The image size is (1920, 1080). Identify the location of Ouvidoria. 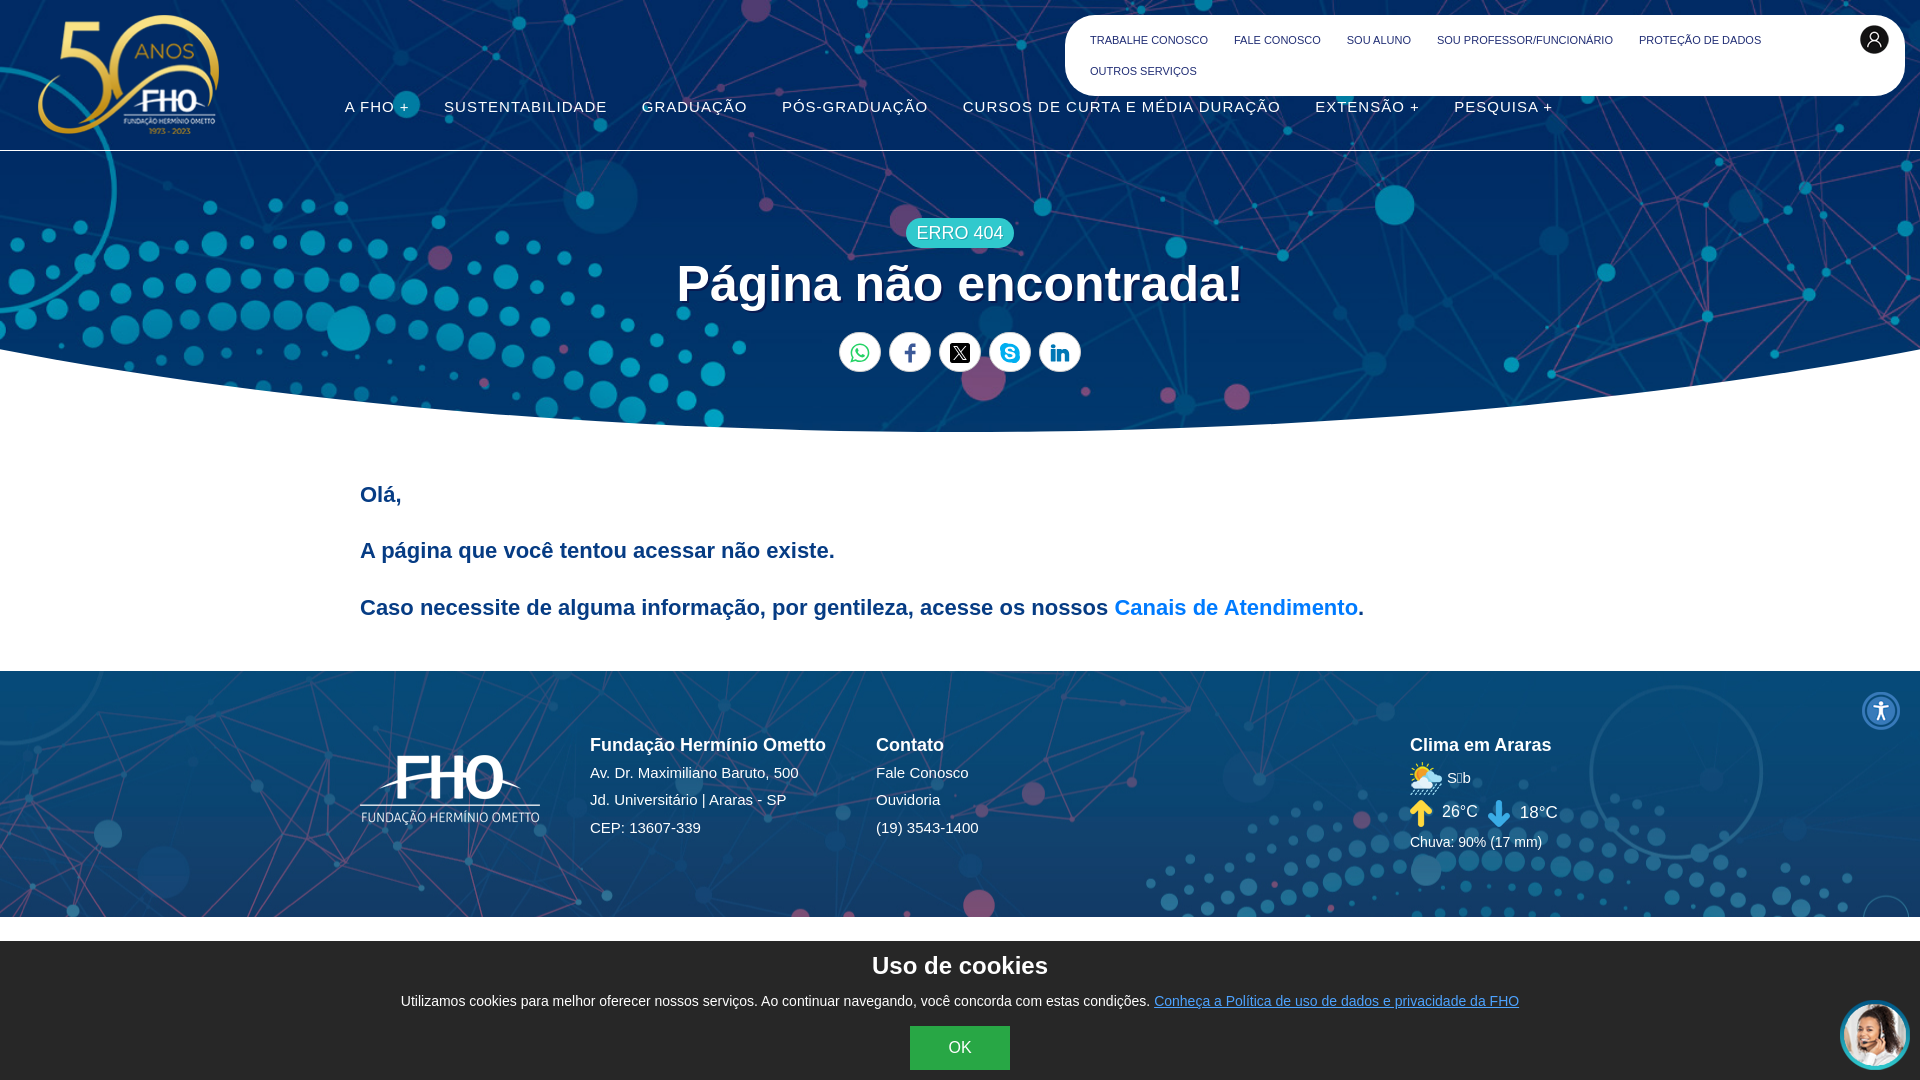
(930, 798).